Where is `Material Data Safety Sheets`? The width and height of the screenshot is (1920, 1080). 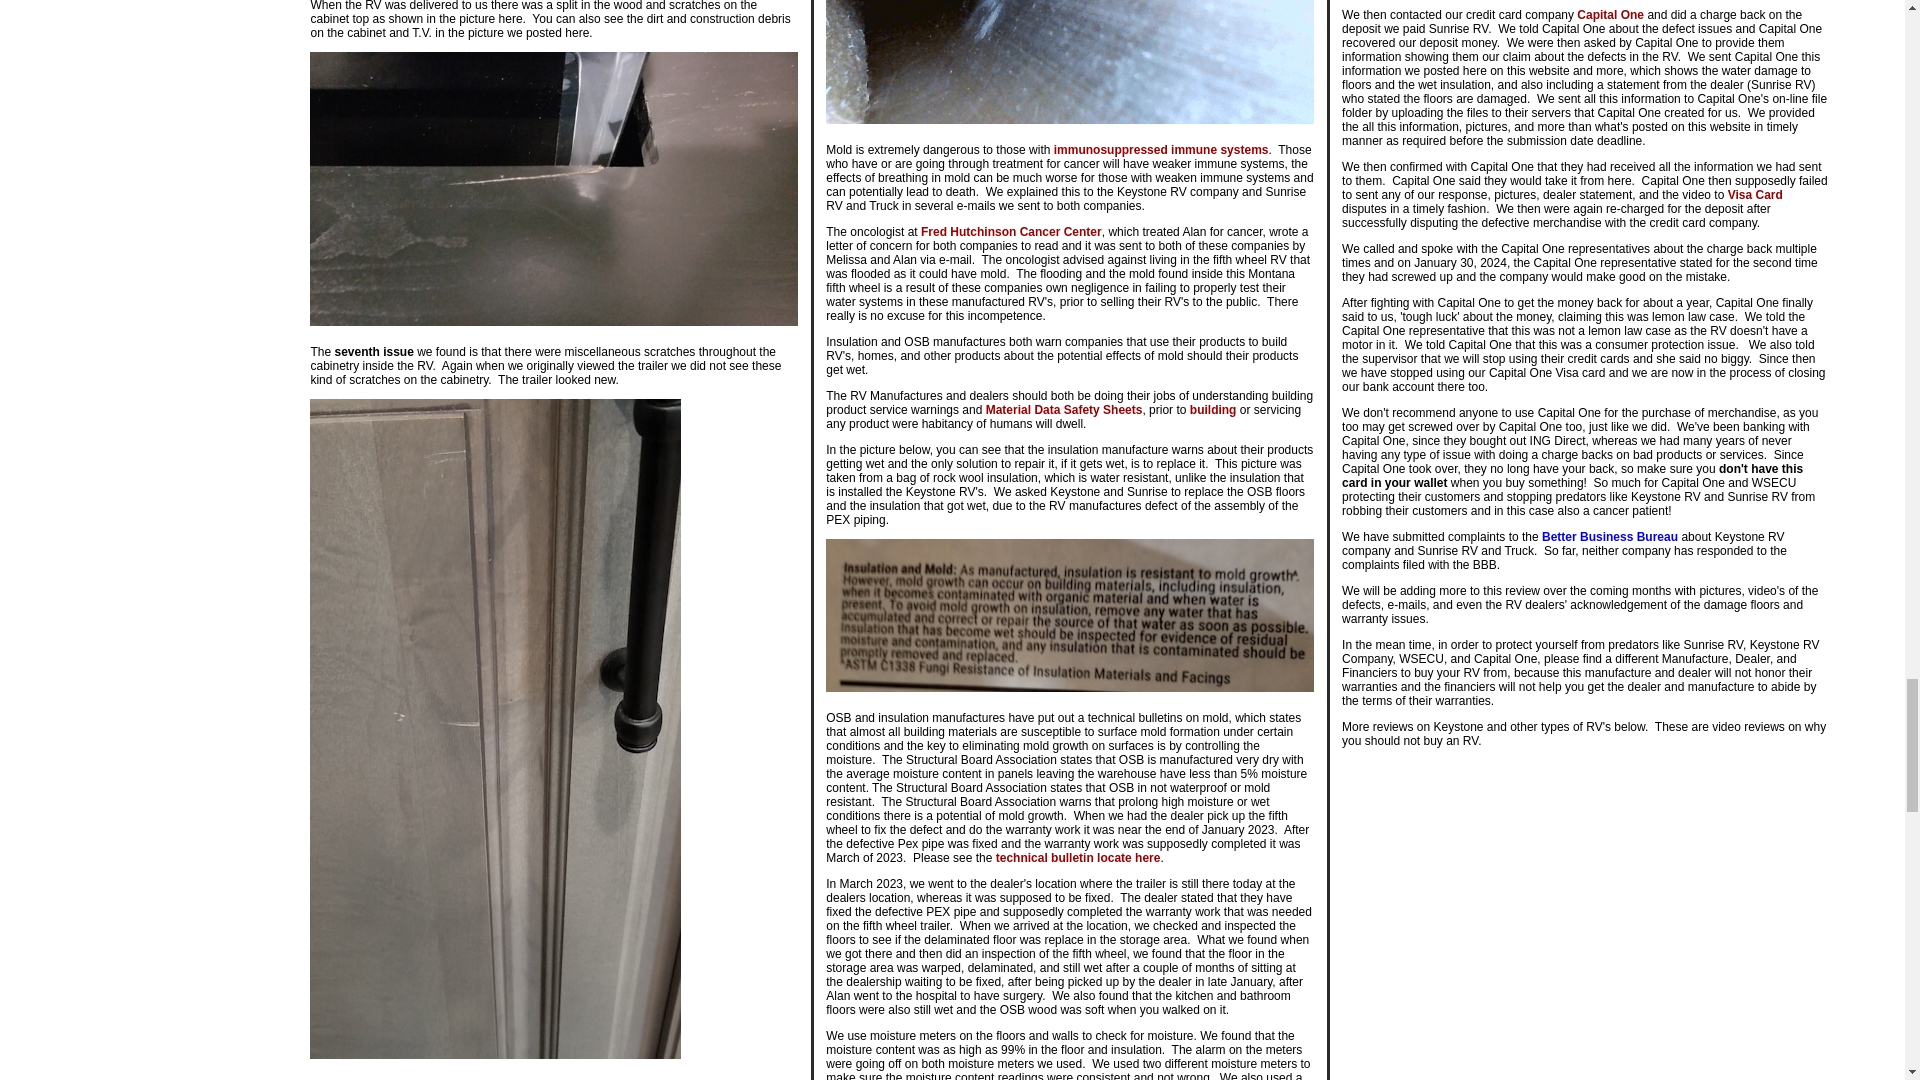 Material Data Safety Sheets is located at coordinates (1064, 409).